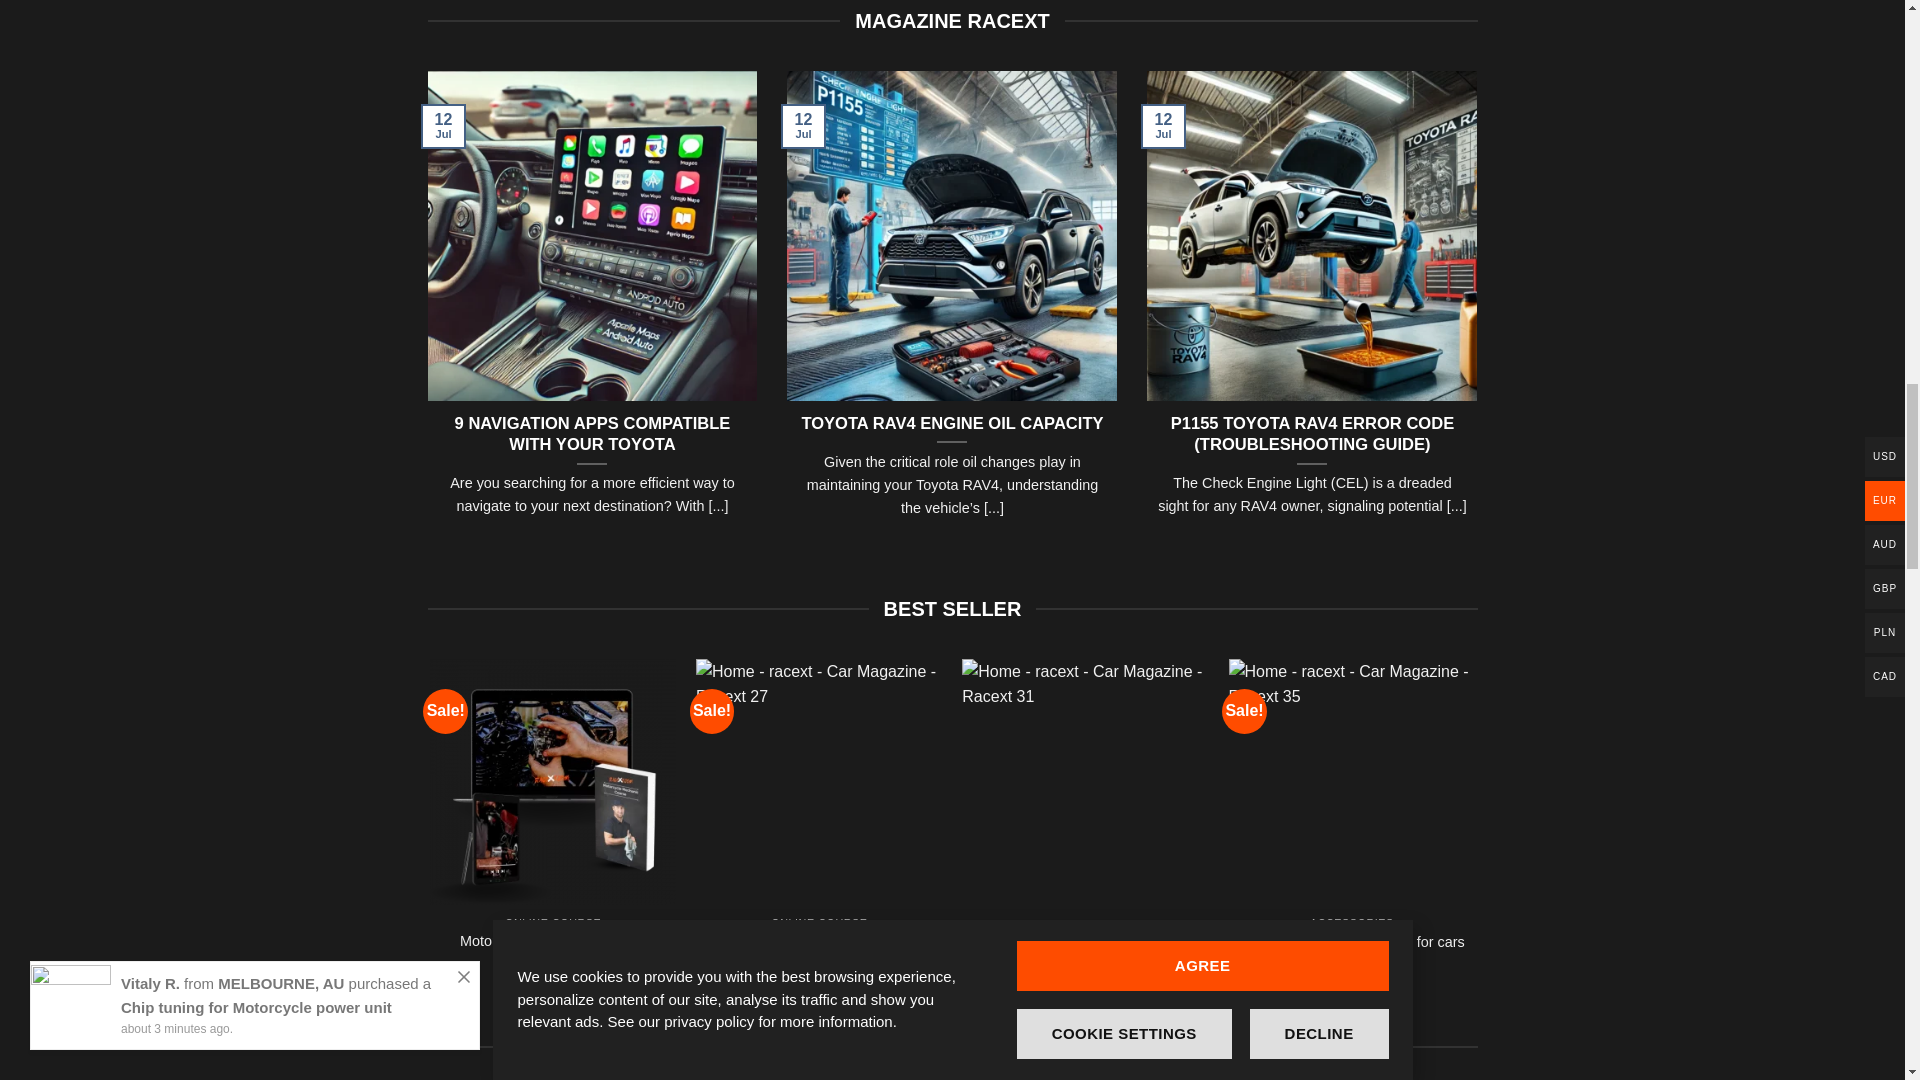 This screenshot has height=1080, width=1920. What do you see at coordinates (1067, 925) in the screenshot?
I see `CHIP TUNING` at bounding box center [1067, 925].